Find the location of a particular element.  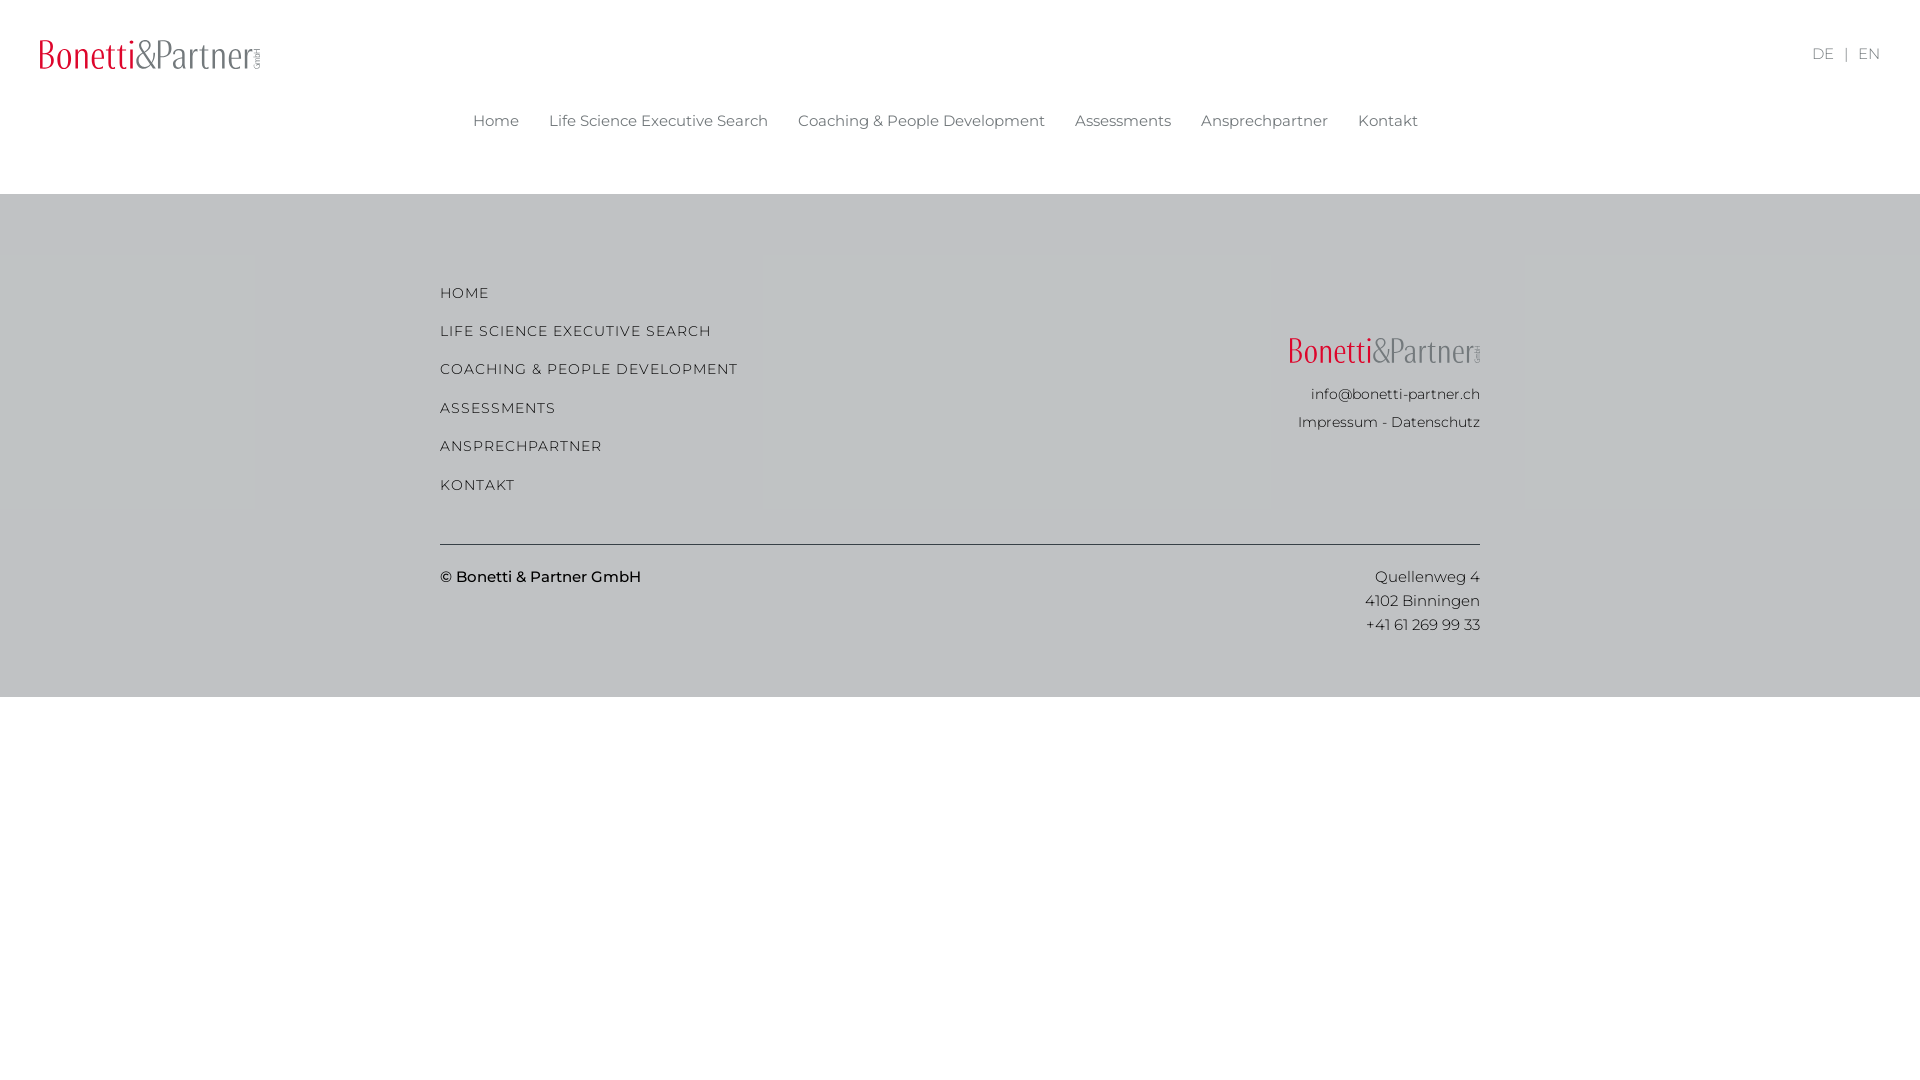

Coaching & People Development is located at coordinates (922, 121).